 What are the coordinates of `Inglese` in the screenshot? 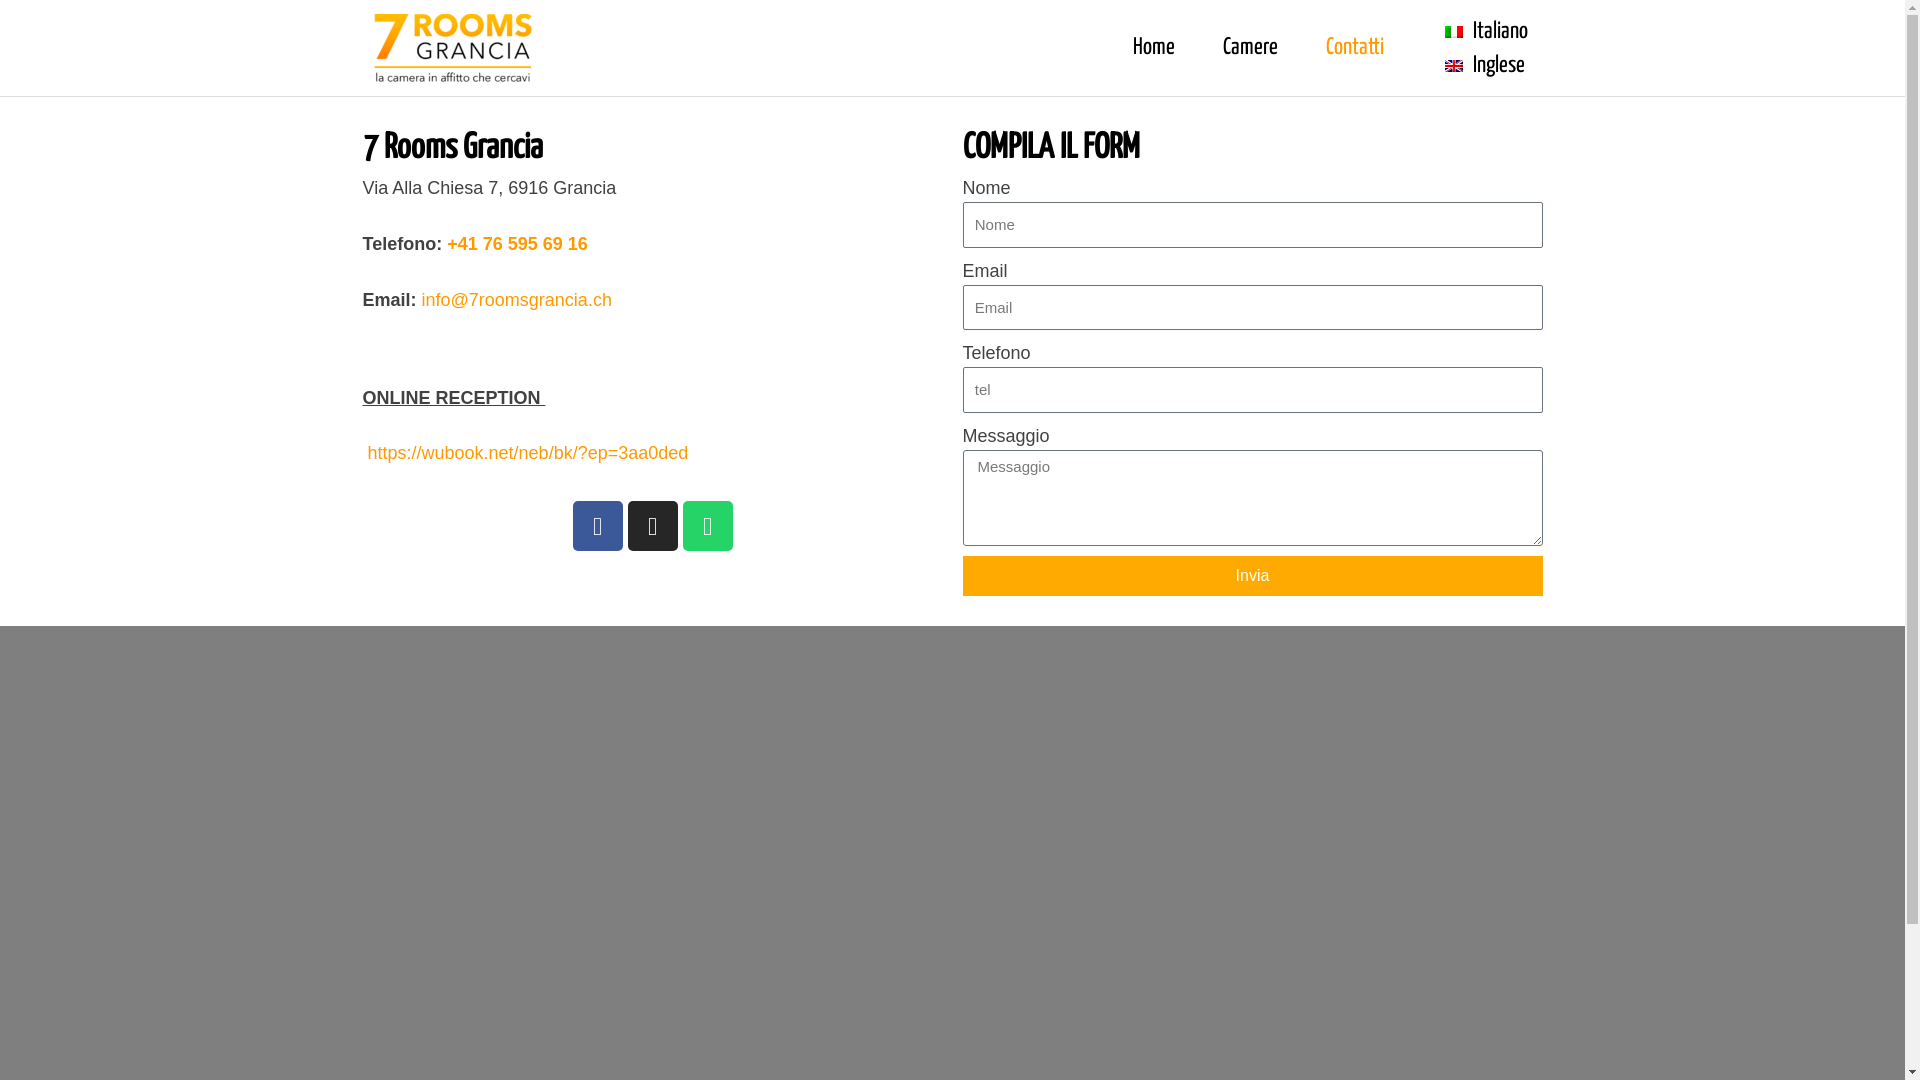 It's located at (1486, 65).